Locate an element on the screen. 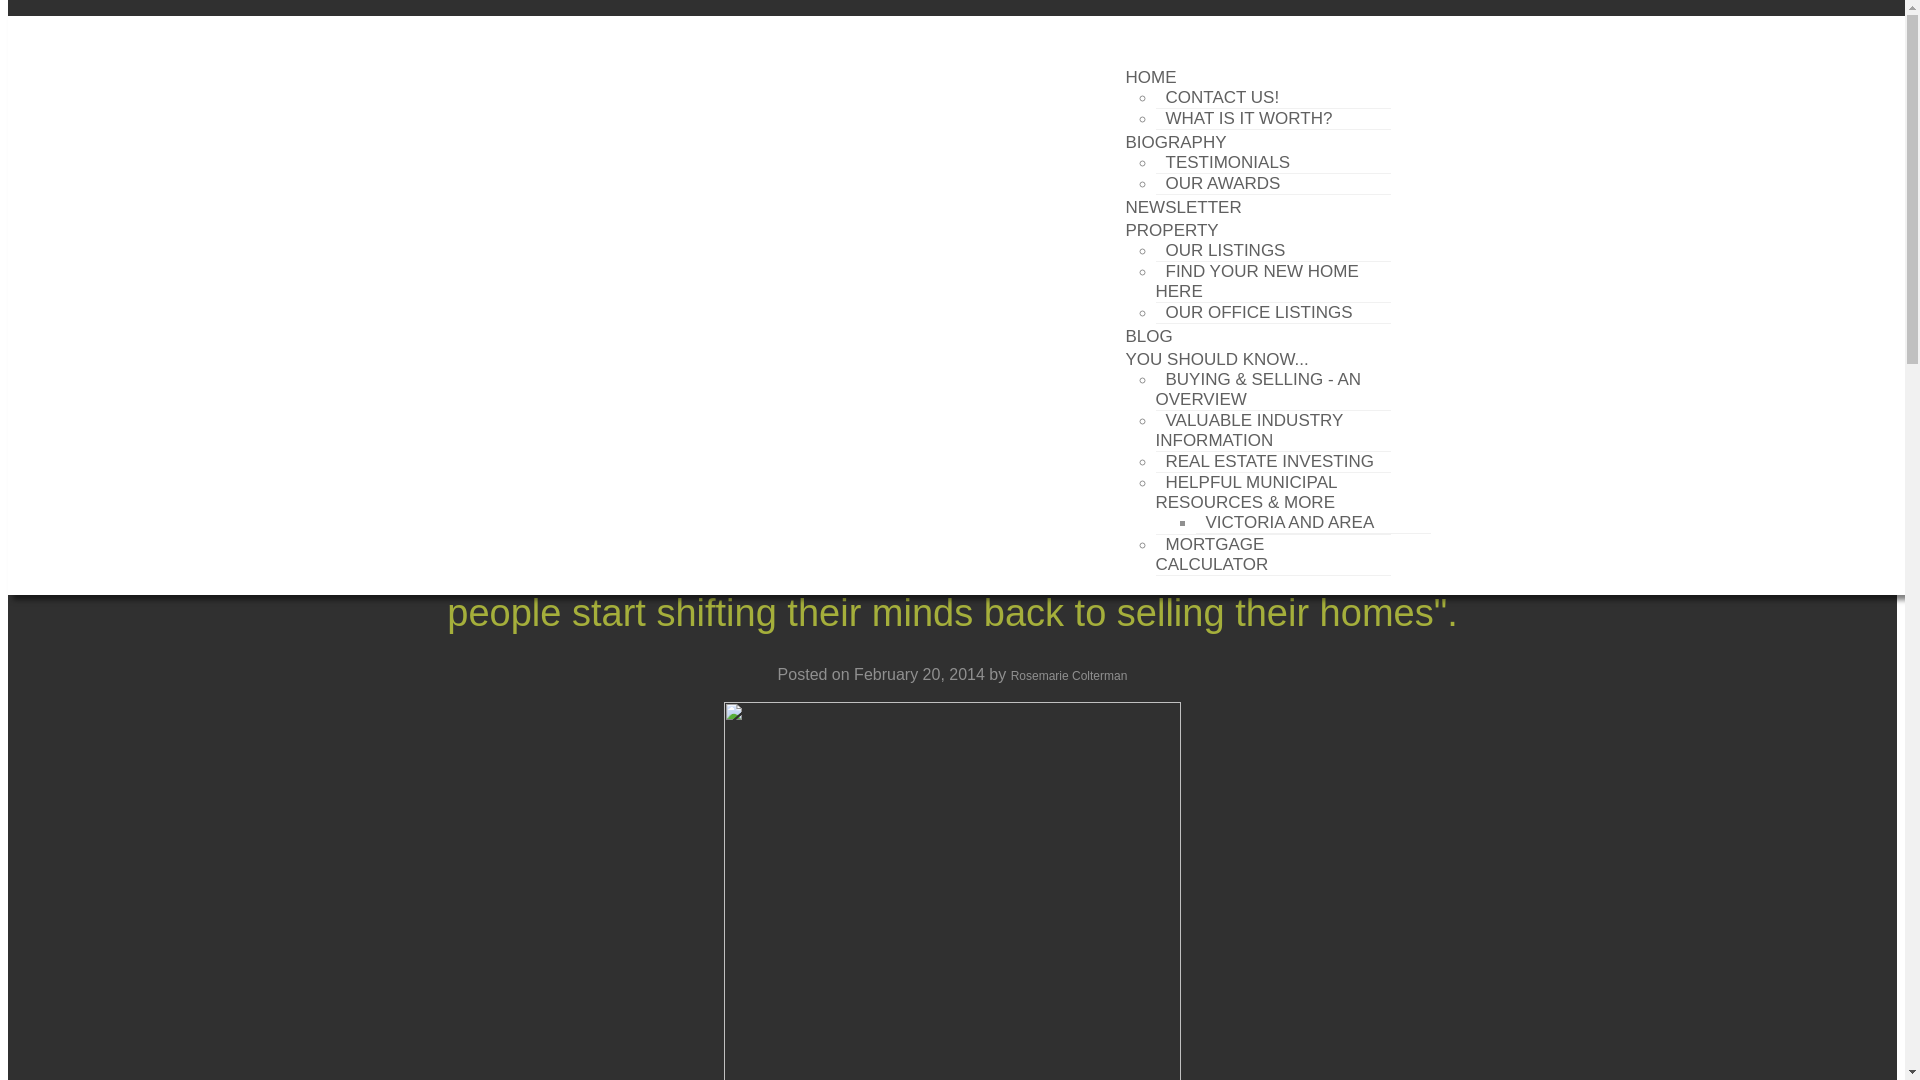 This screenshot has height=1080, width=1920. FIND YOUR NEW HOME HERE is located at coordinates (1257, 282).